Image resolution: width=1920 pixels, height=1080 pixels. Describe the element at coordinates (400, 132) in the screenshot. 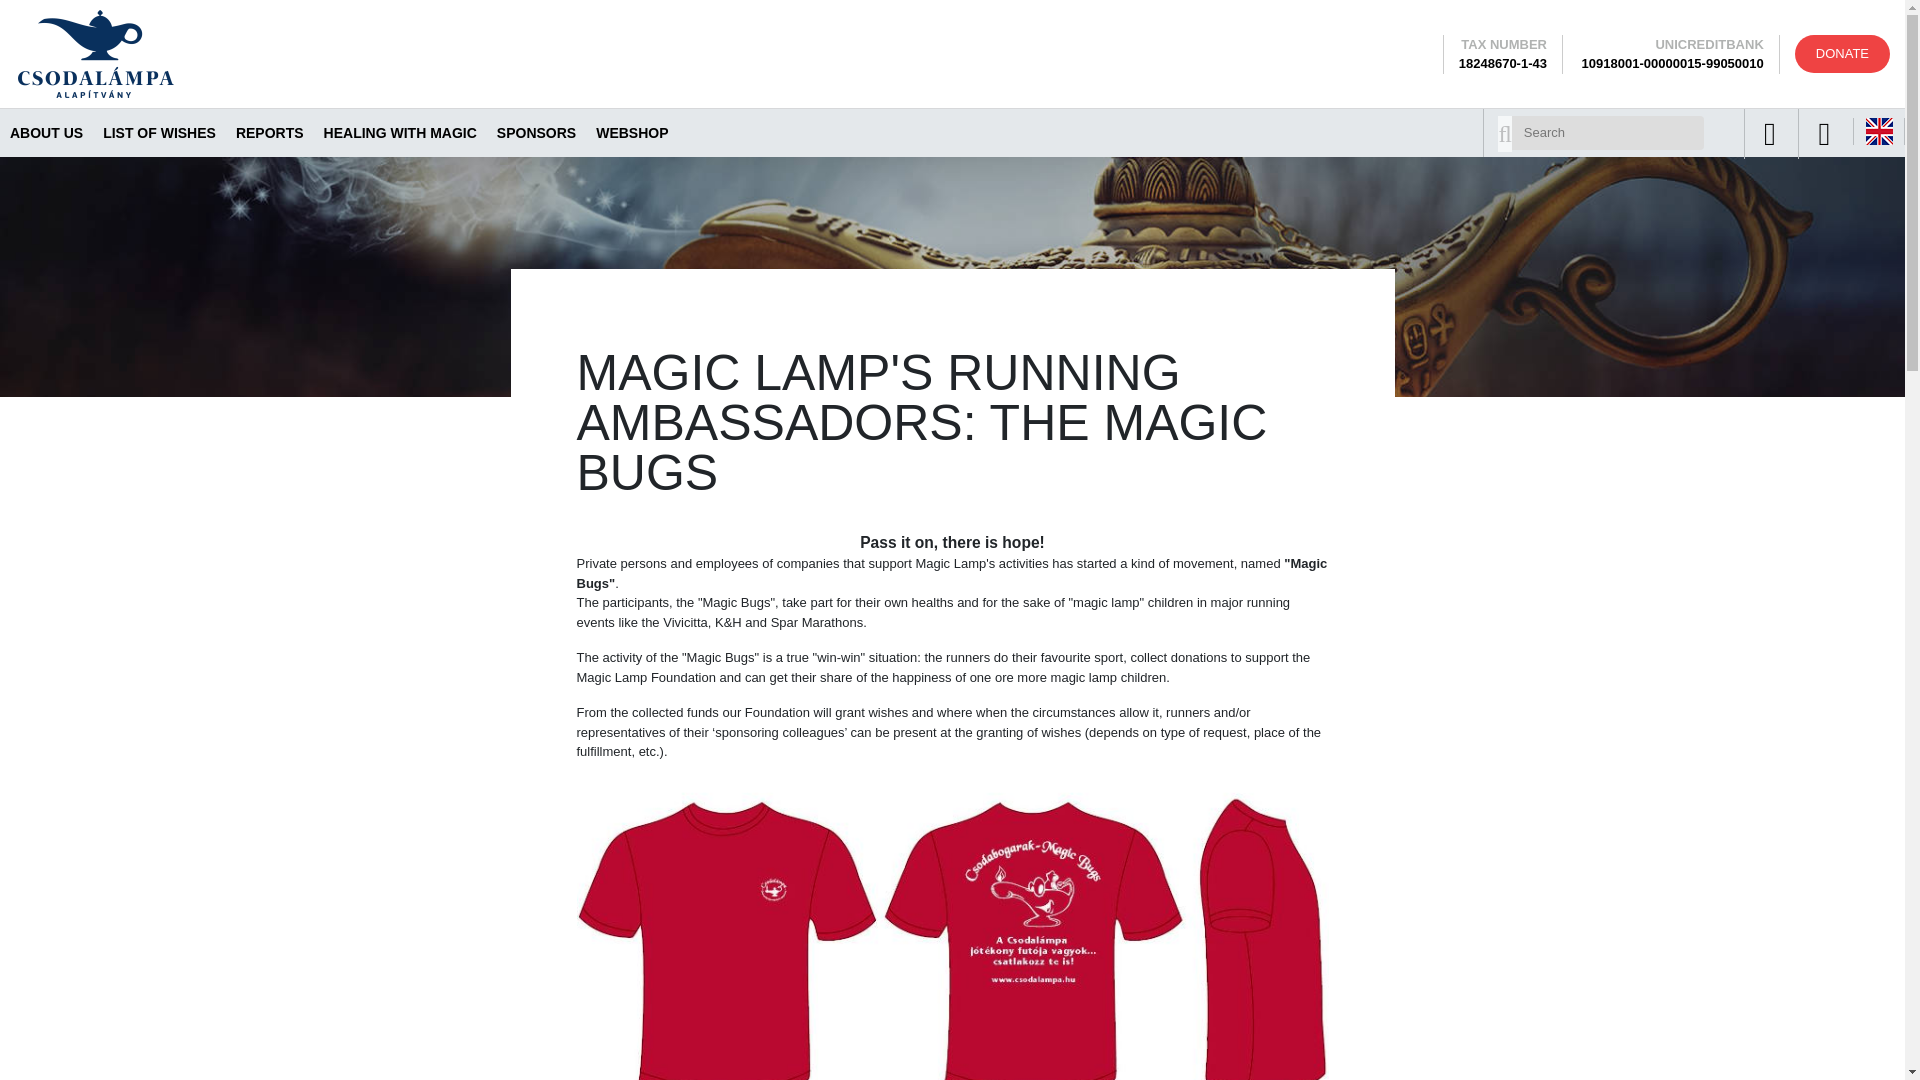

I see `HEALING WITH MAGIC` at that location.